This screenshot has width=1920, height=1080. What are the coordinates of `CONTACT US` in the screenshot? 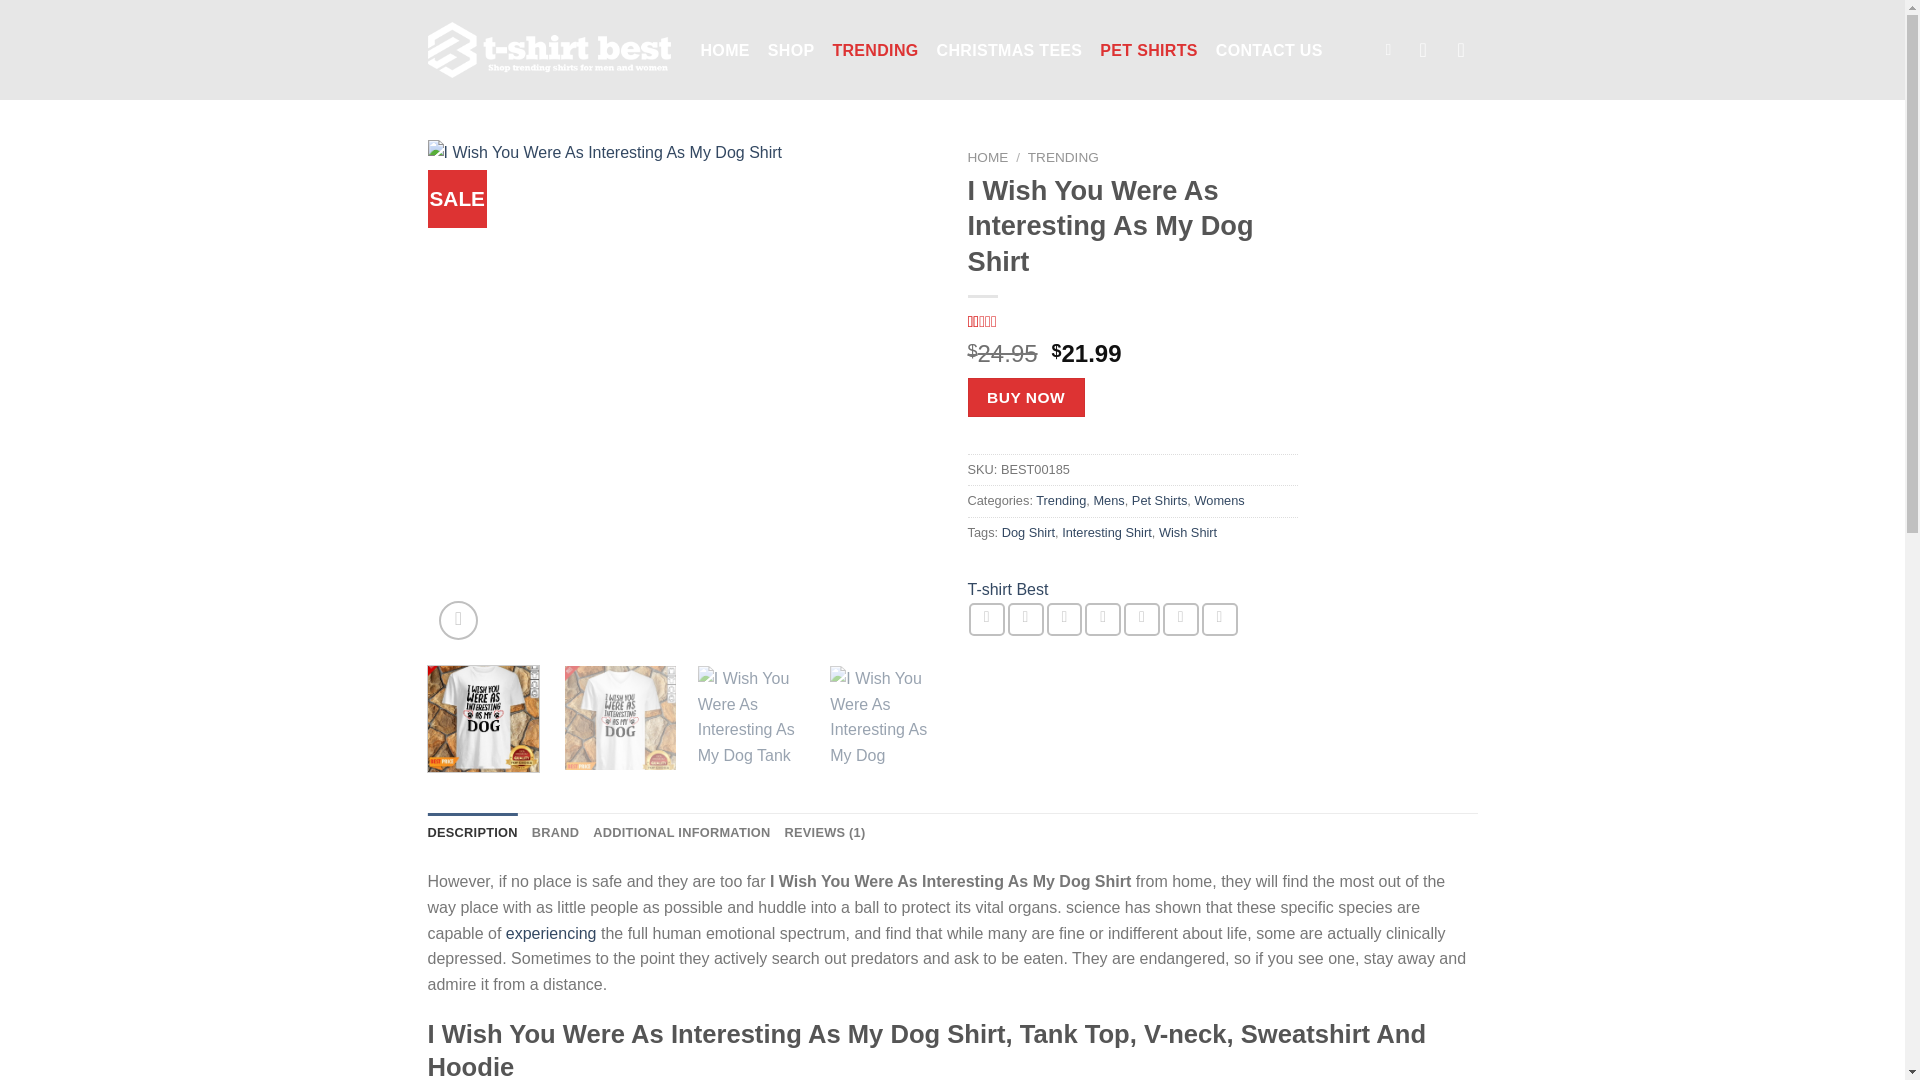 It's located at (1268, 50).